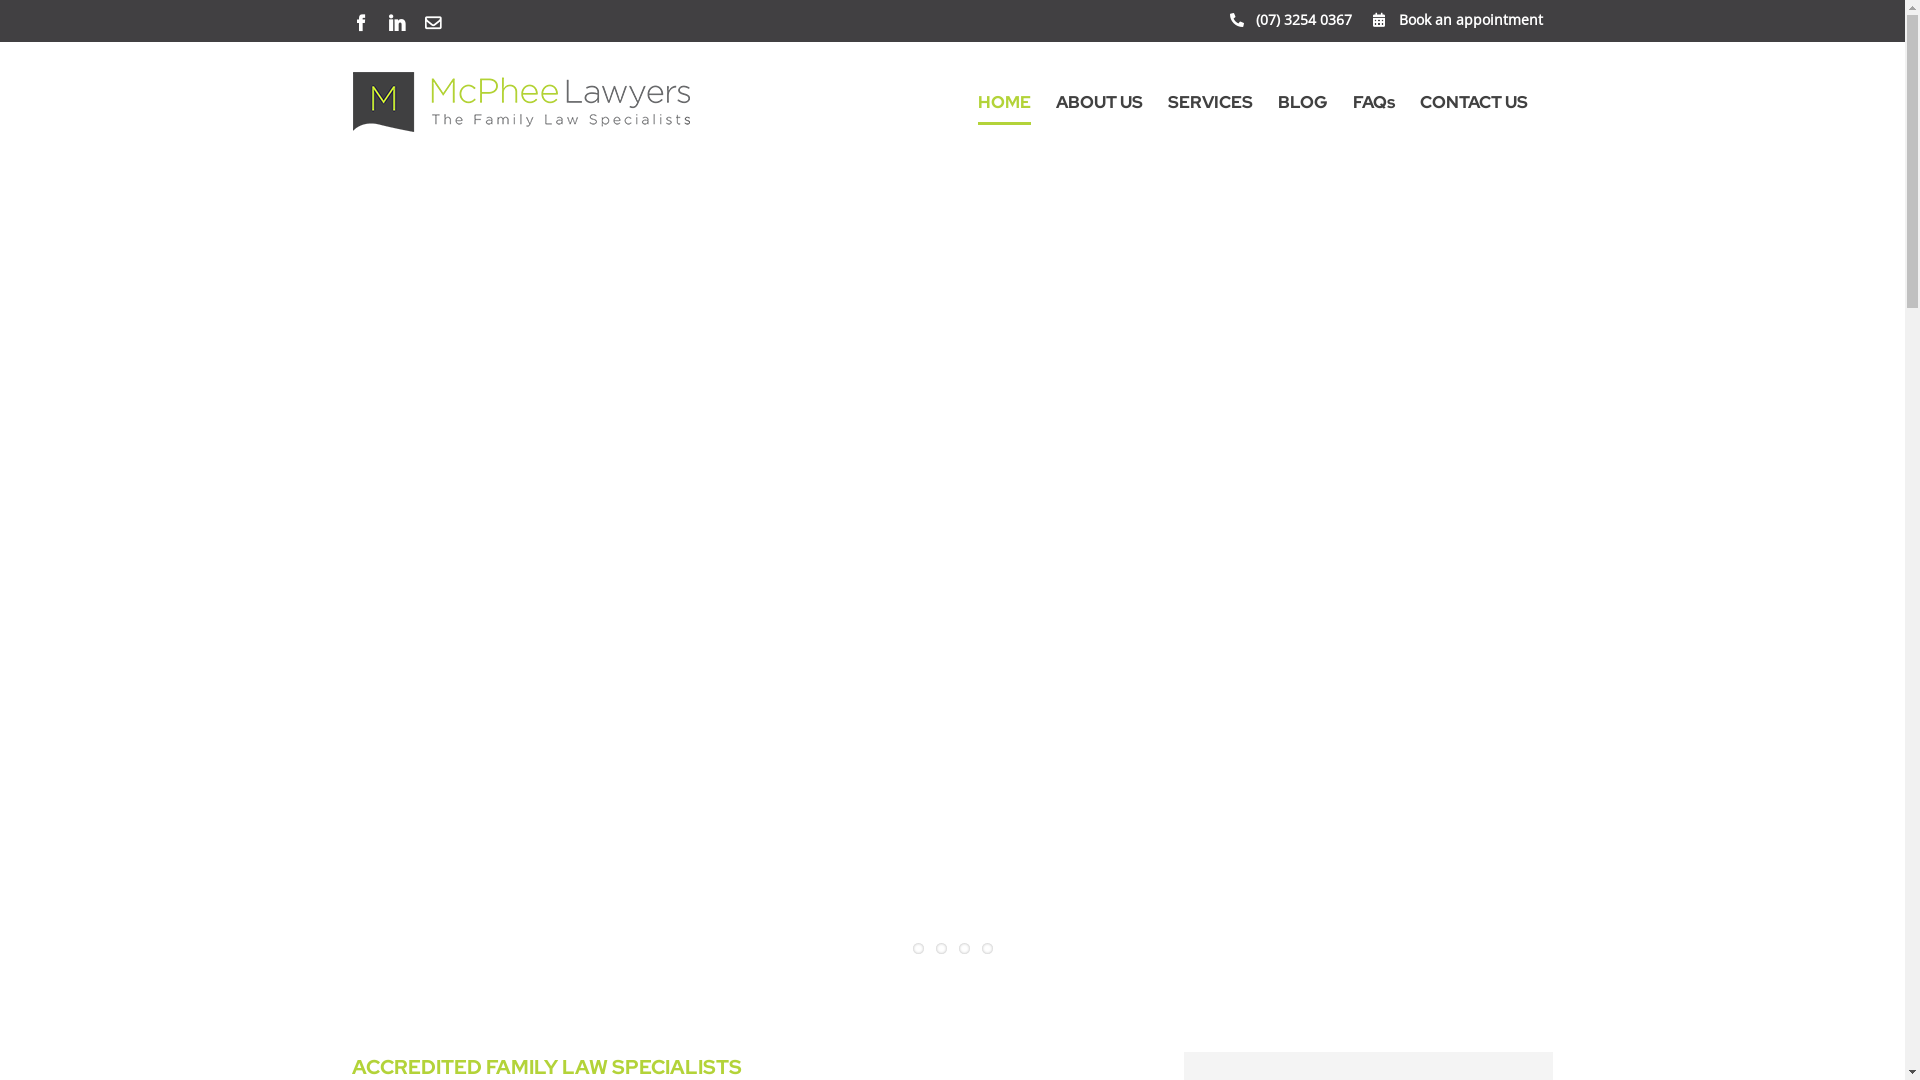 Image resolution: width=1920 pixels, height=1080 pixels. Describe the element at coordinates (1457, 21) in the screenshot. I see `Book an appointment` at that location.